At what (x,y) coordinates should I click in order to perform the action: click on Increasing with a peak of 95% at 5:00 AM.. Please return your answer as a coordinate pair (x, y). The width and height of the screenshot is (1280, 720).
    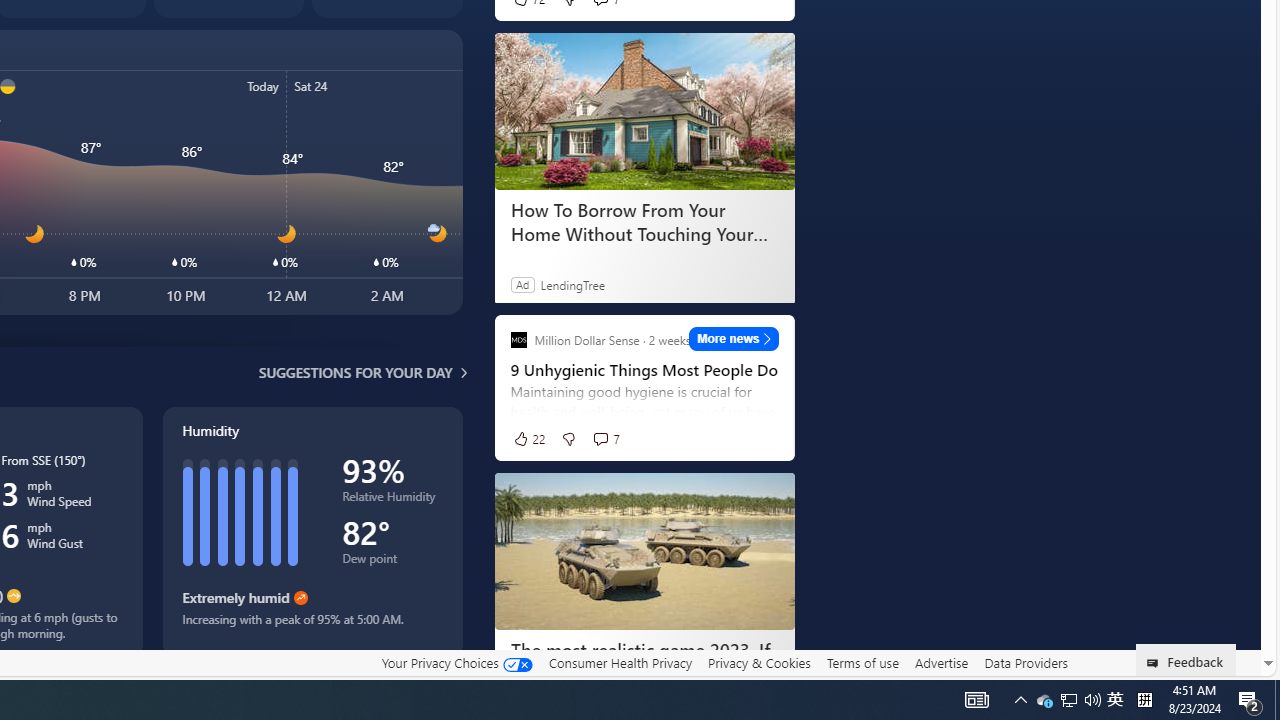
    Looking at the image, I should click on (312, 626).